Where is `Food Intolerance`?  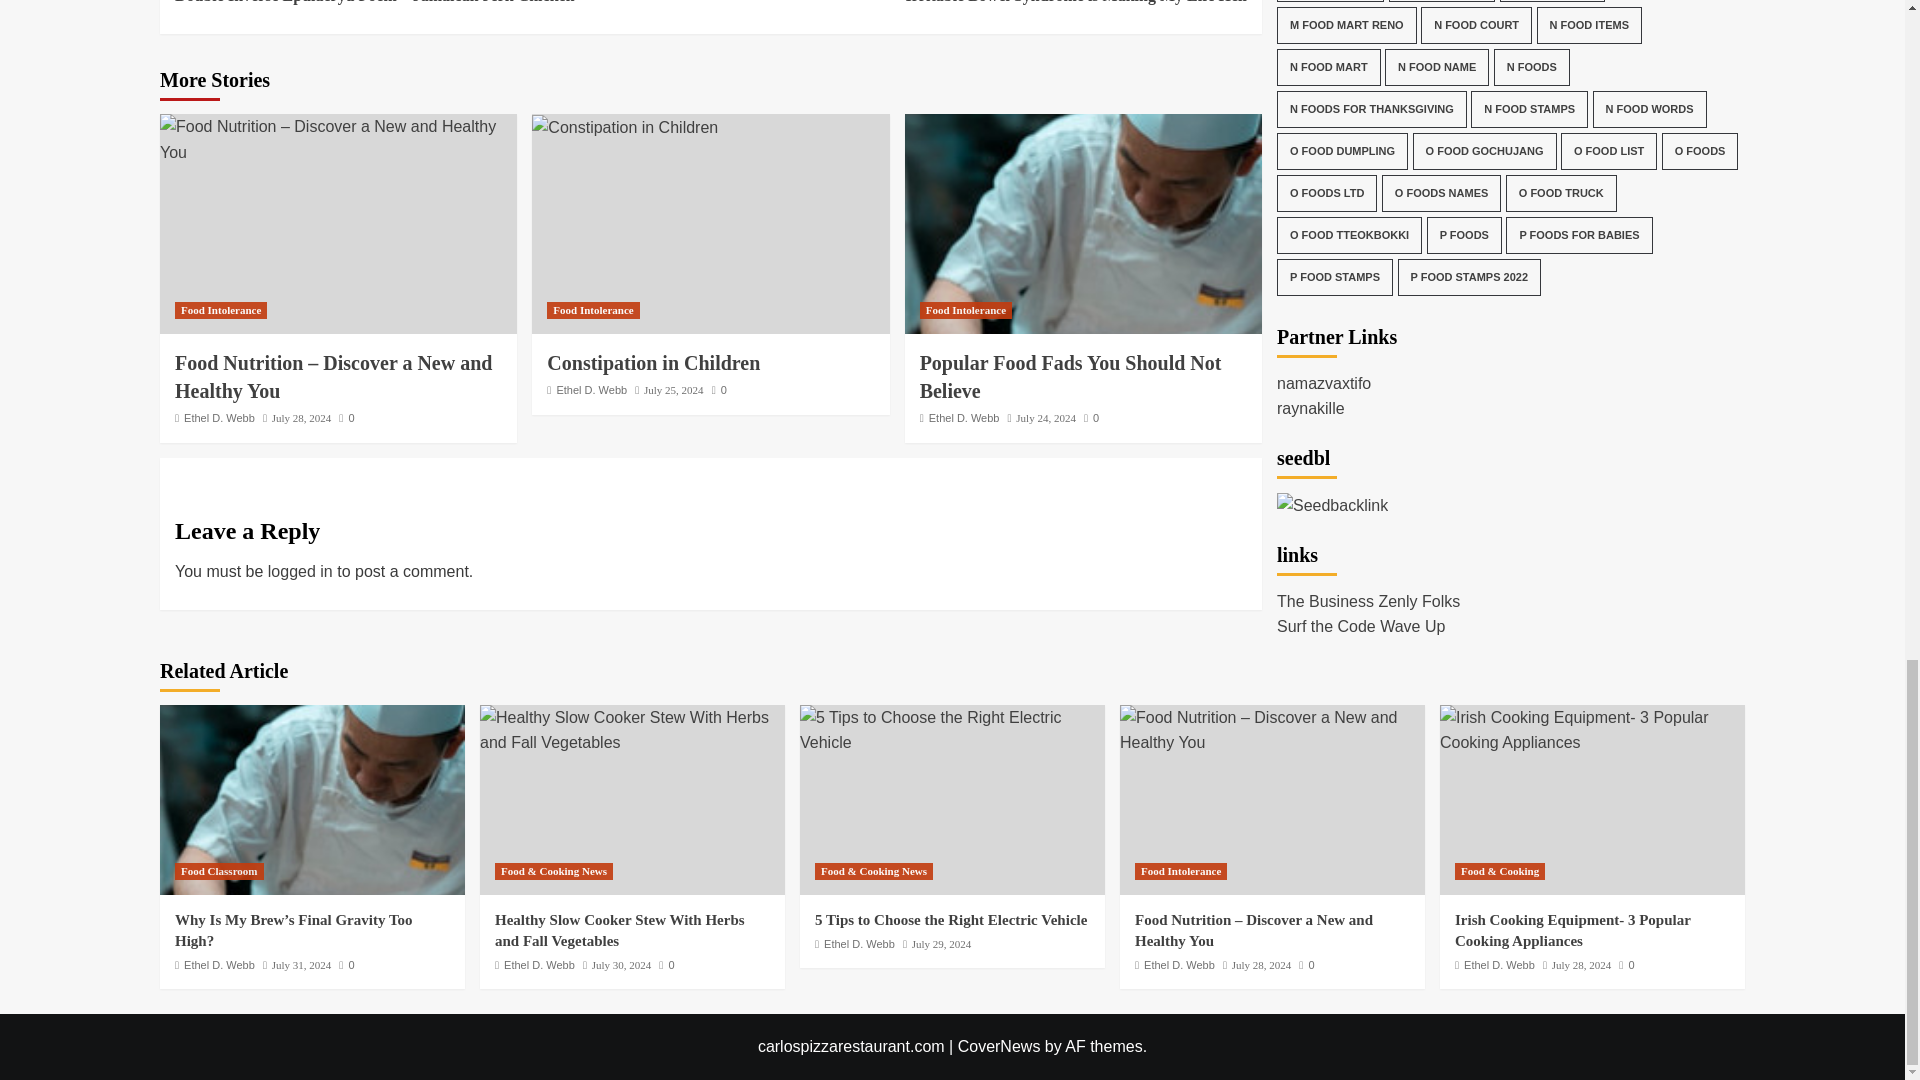
Food Intolerance is located at coordinates (978, 4).